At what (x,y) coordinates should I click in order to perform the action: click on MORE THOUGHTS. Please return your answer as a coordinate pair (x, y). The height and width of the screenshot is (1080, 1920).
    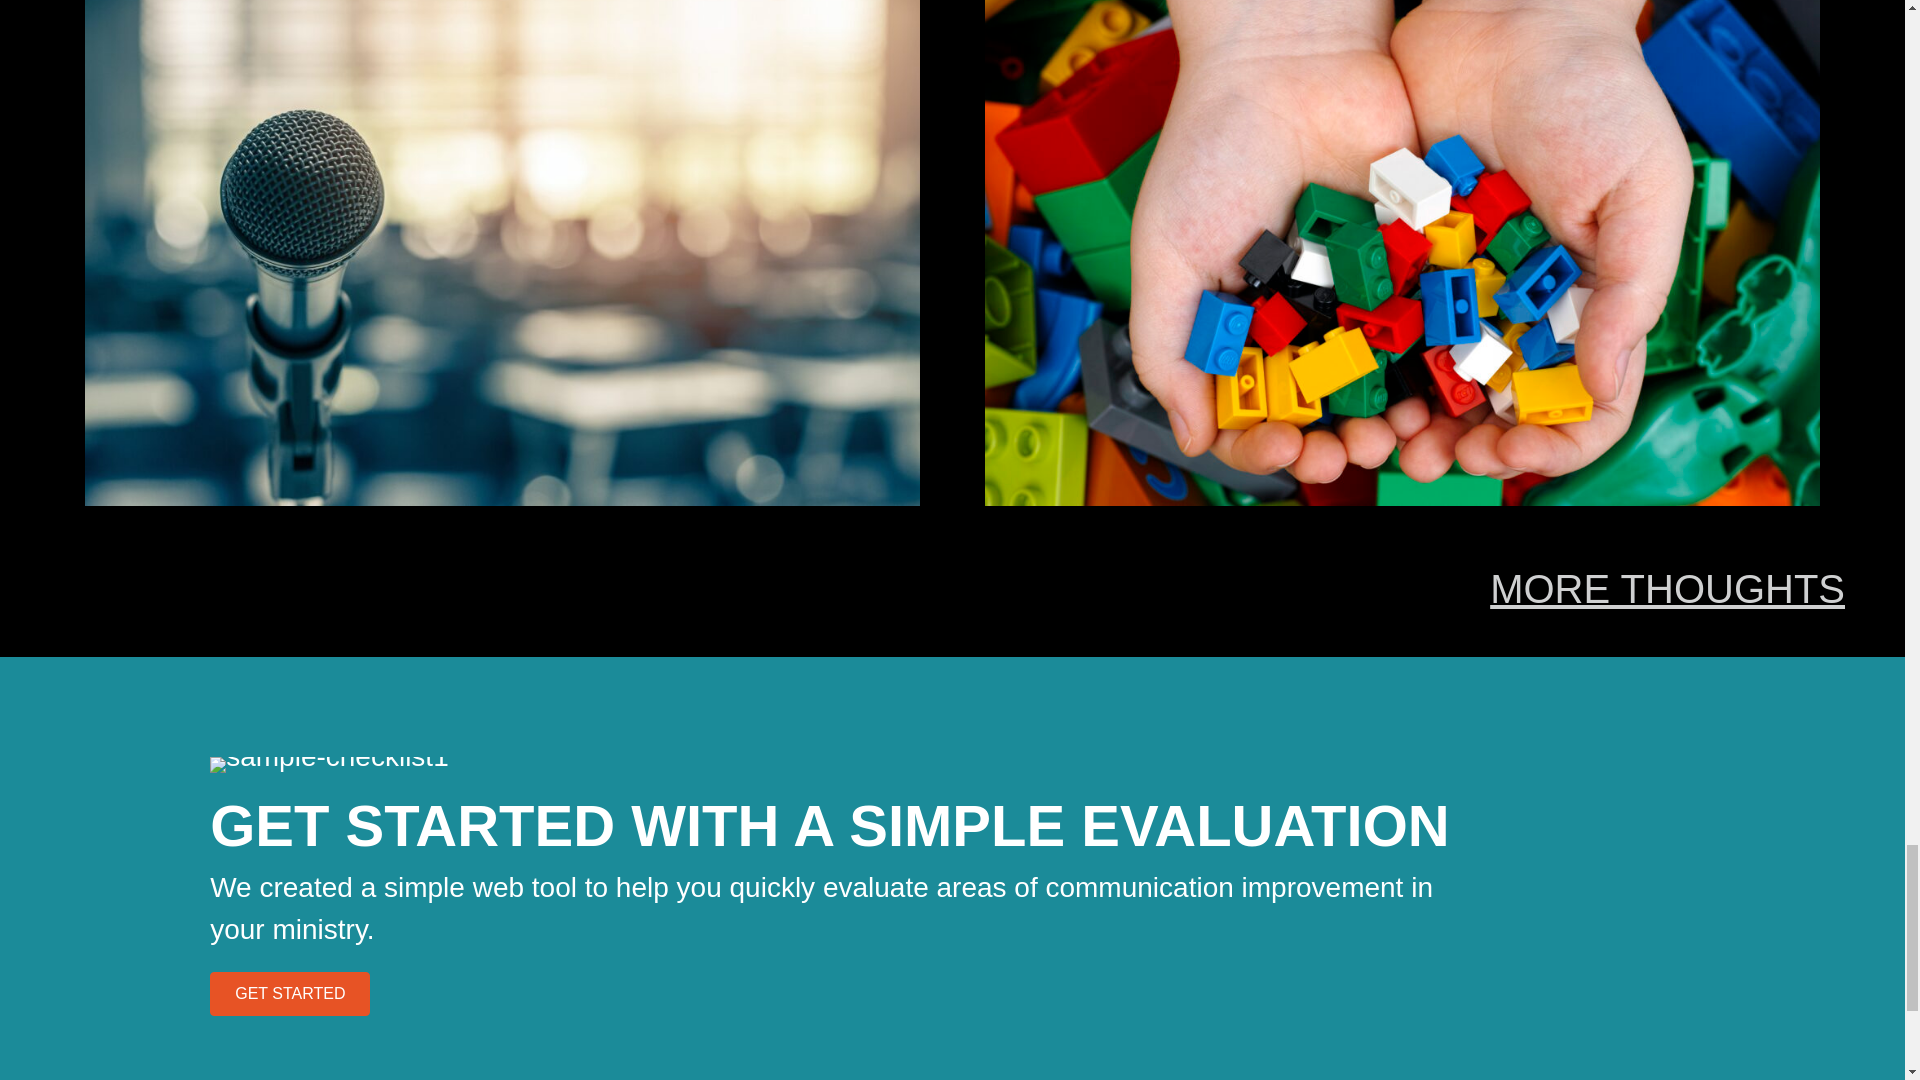
    Looking at the image, I should click on (1667, 589).